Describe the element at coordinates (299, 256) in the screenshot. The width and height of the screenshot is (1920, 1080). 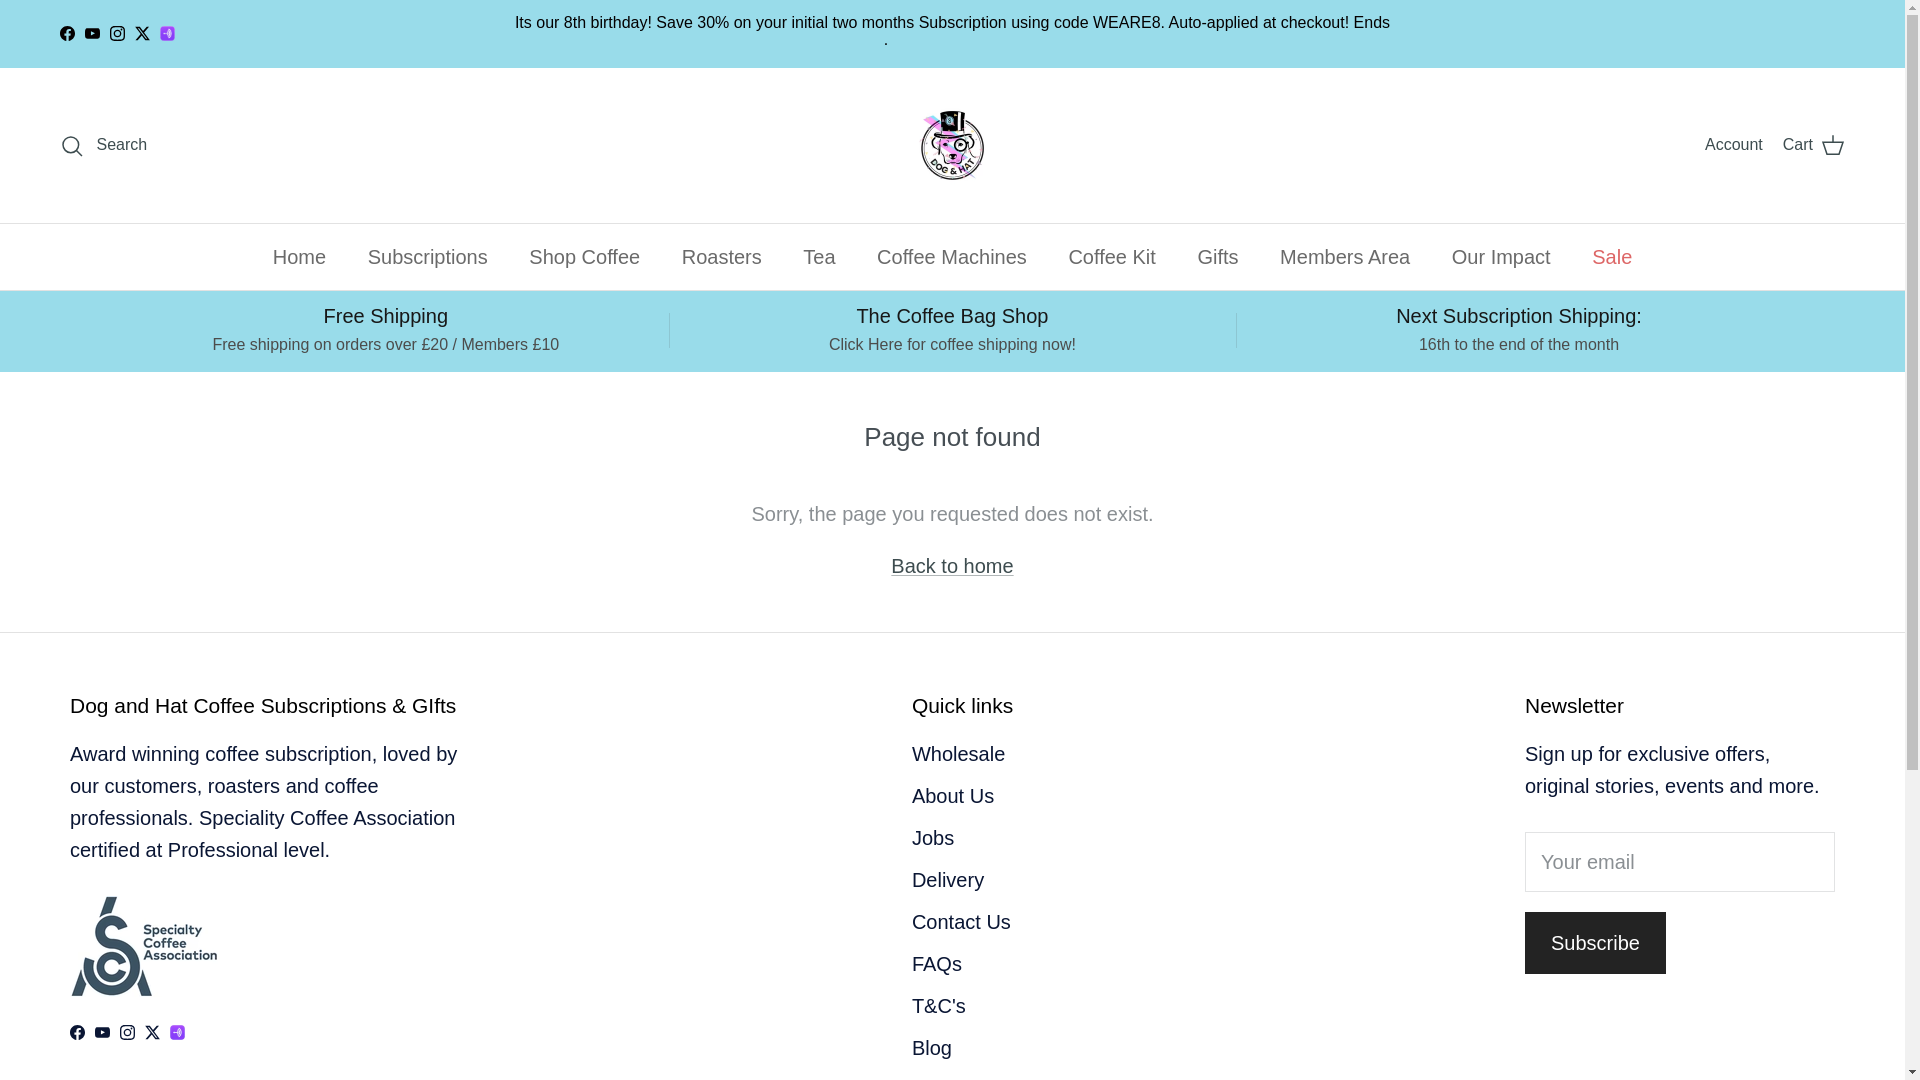
I see `Home` at that location.